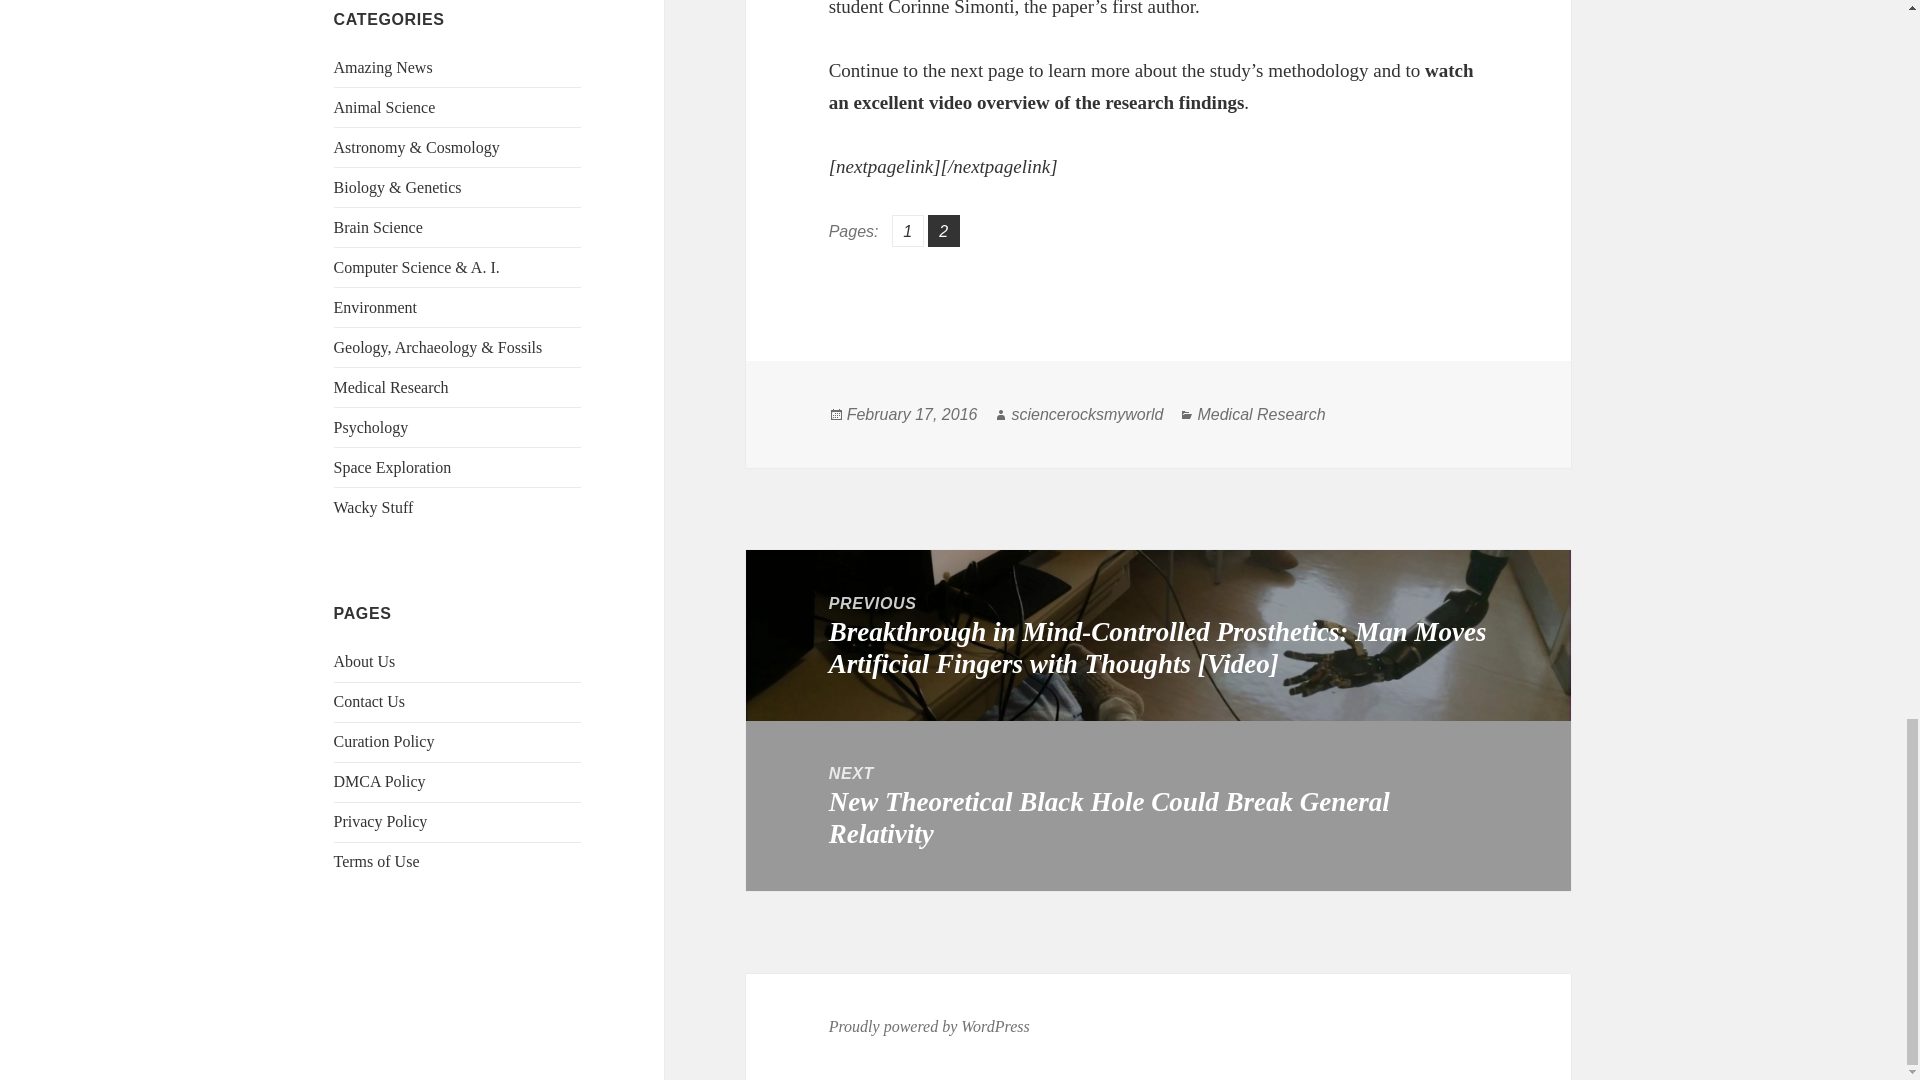  What do you see at coordinates (384, 107) in the screenshot?
I see `Animal Science` at bounding box center [384, 107].